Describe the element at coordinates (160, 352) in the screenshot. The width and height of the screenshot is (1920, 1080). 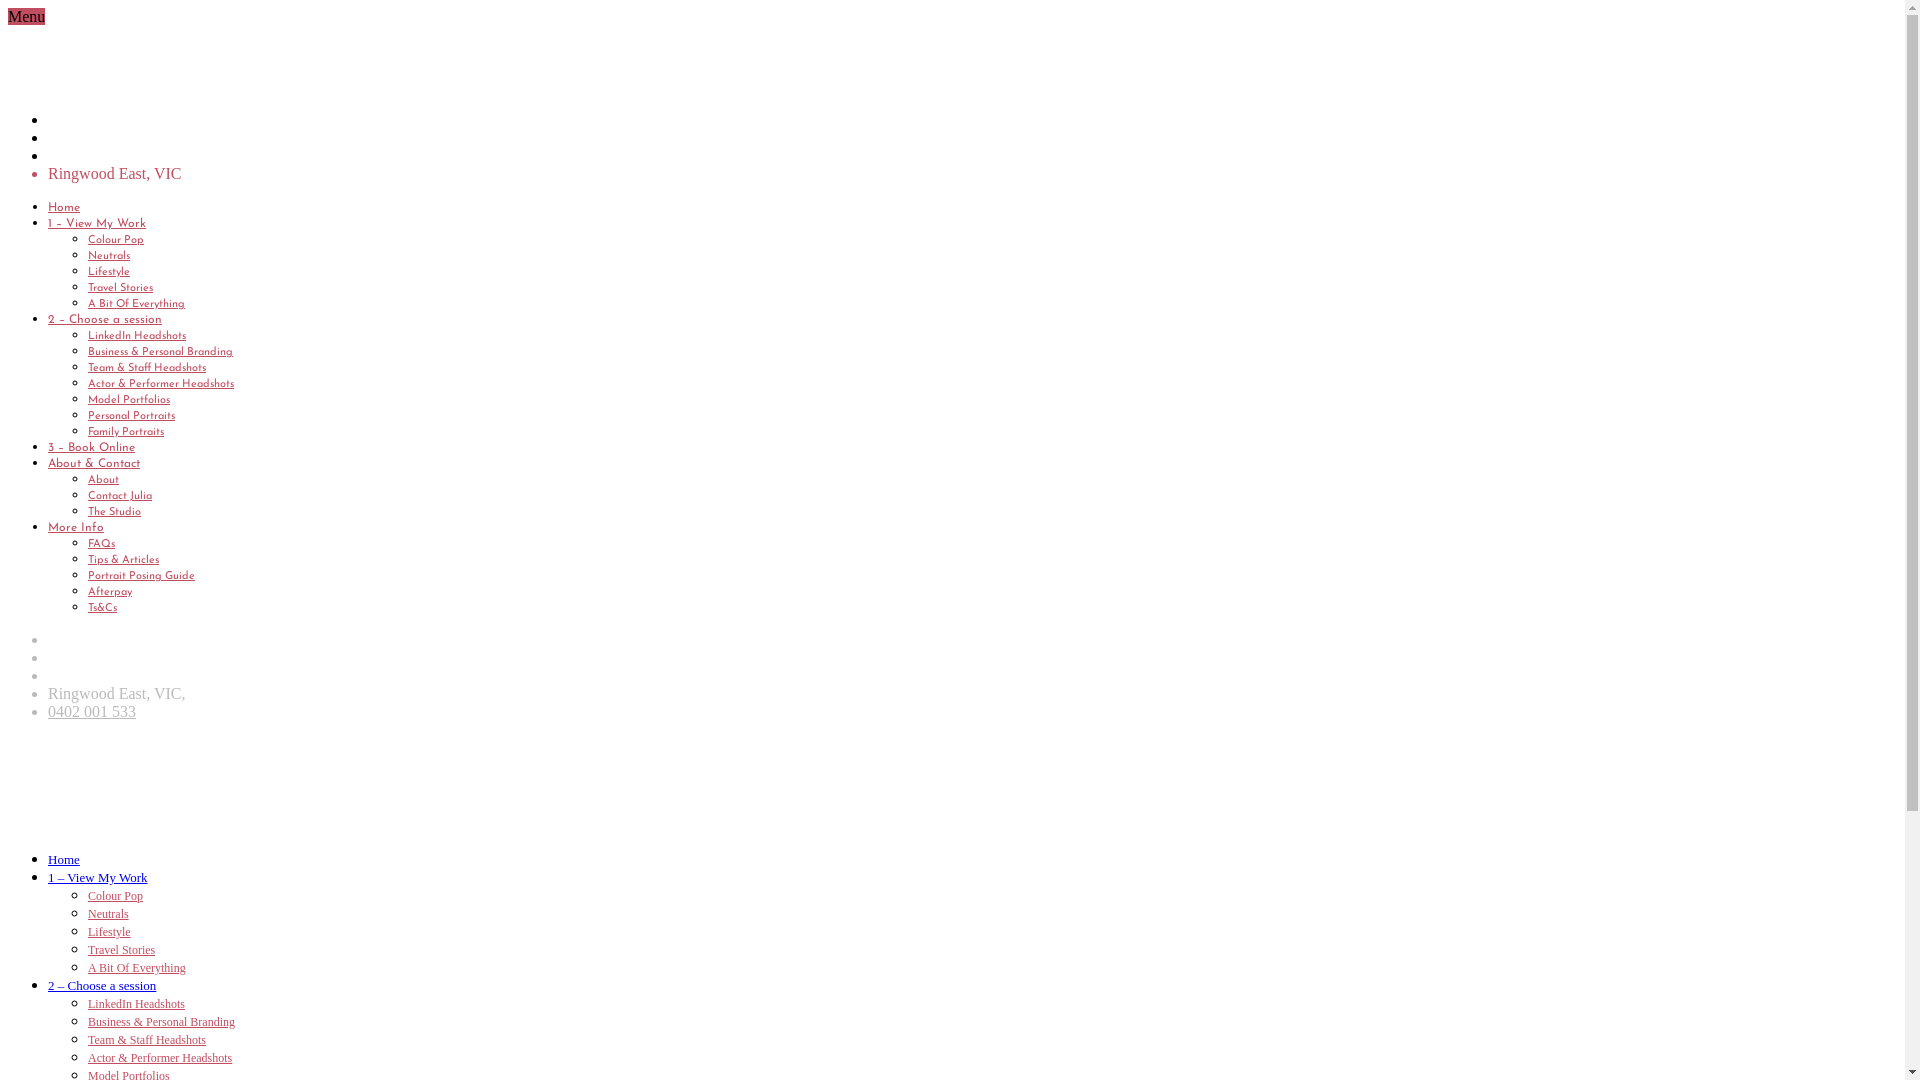
I see `Business & Personal Branding` at that location.